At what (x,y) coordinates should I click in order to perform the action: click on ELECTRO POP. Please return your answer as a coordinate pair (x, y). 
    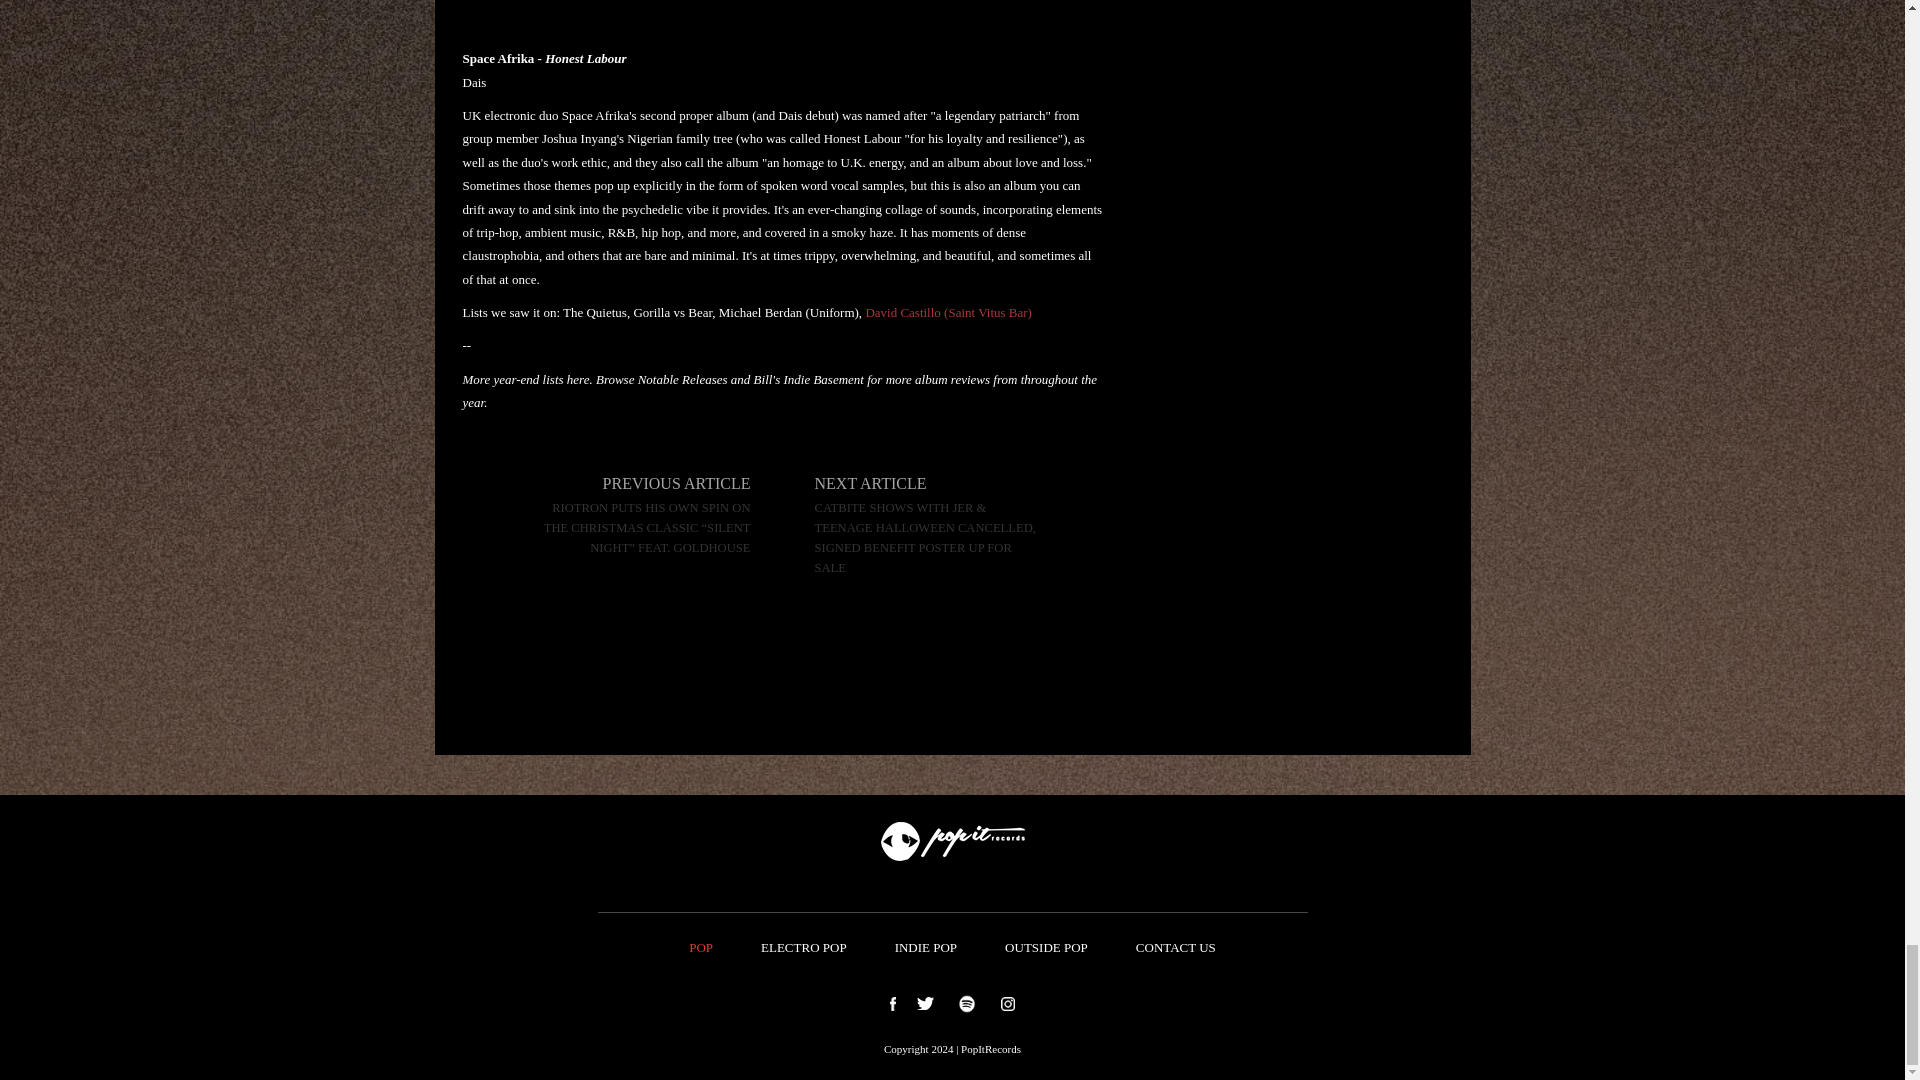
    Looking at the image, I should click on (804, 948).